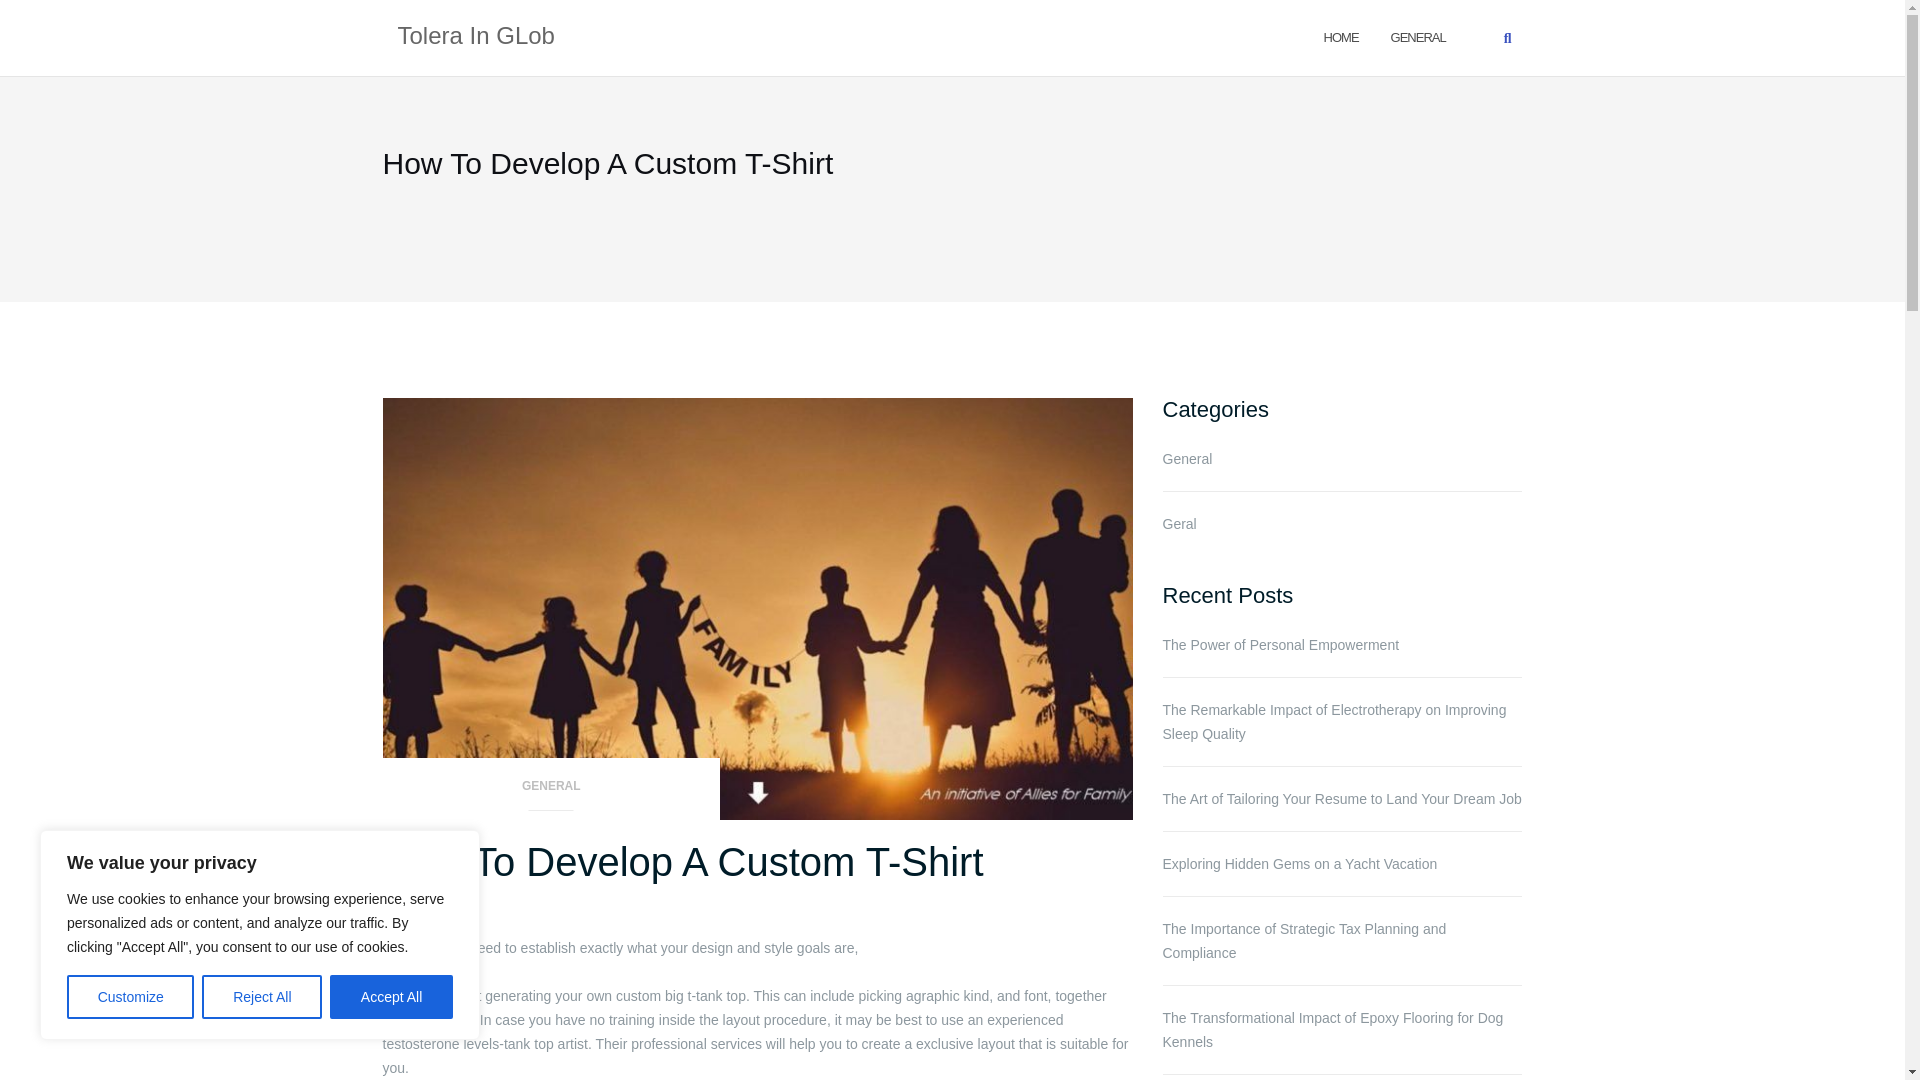  I want to click on Accept All, so click(392, 997).